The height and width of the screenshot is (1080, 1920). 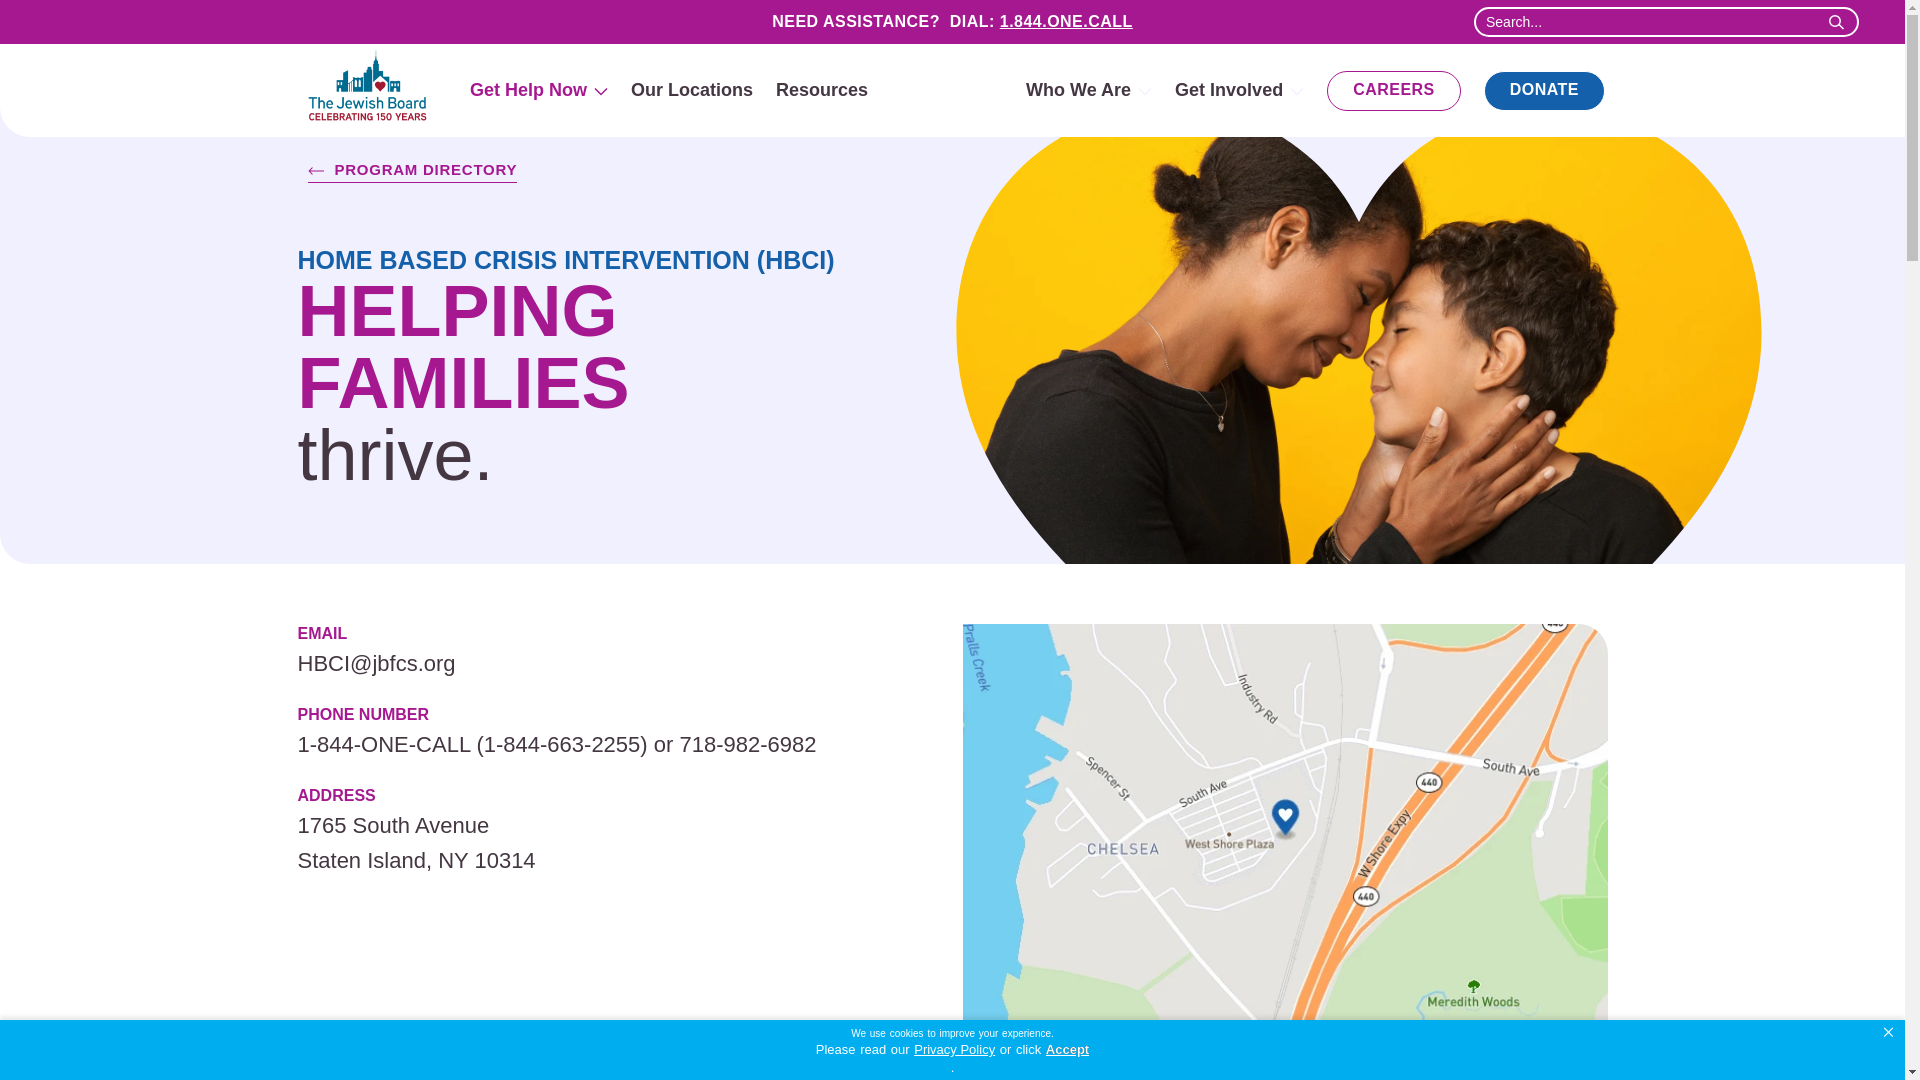 I want to click on 1.844.ONE.CALL, so click(x=1066, y=21).